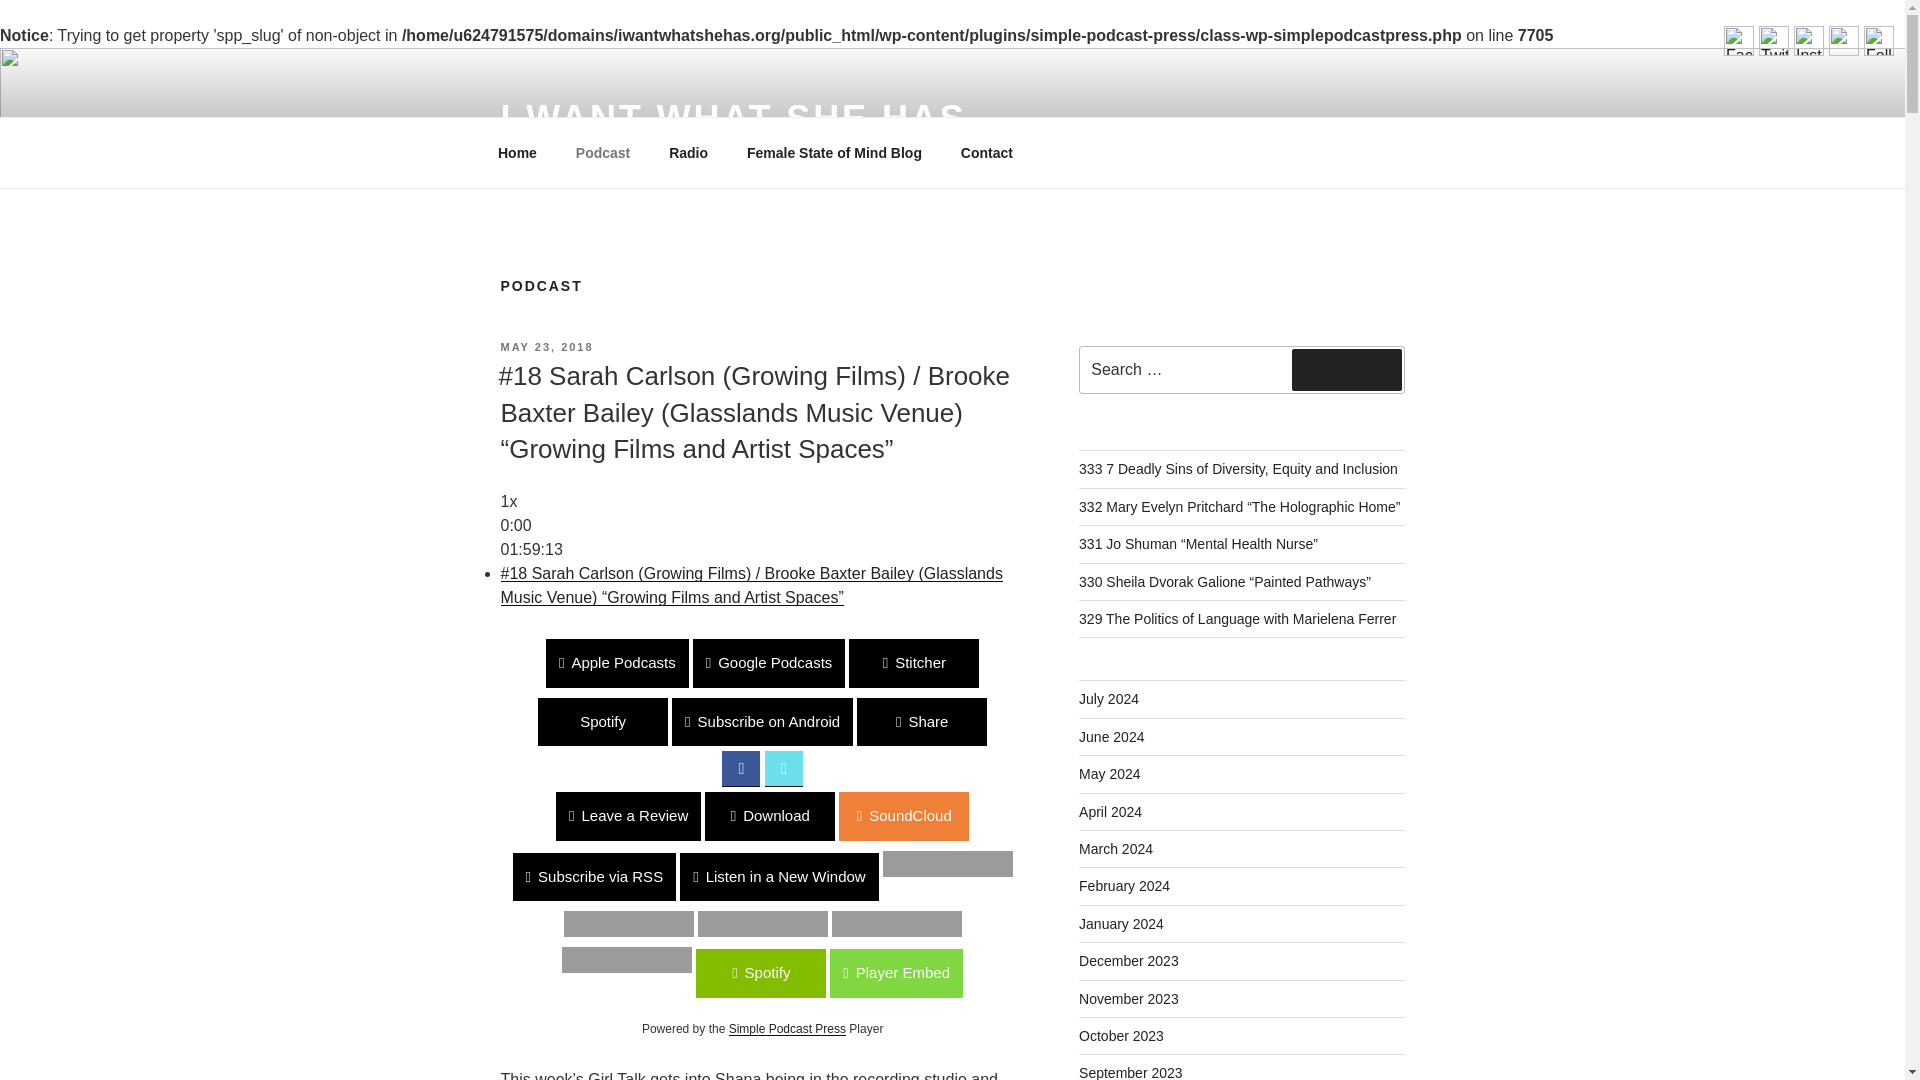  I want to click on Spotify, so click(602, 722).